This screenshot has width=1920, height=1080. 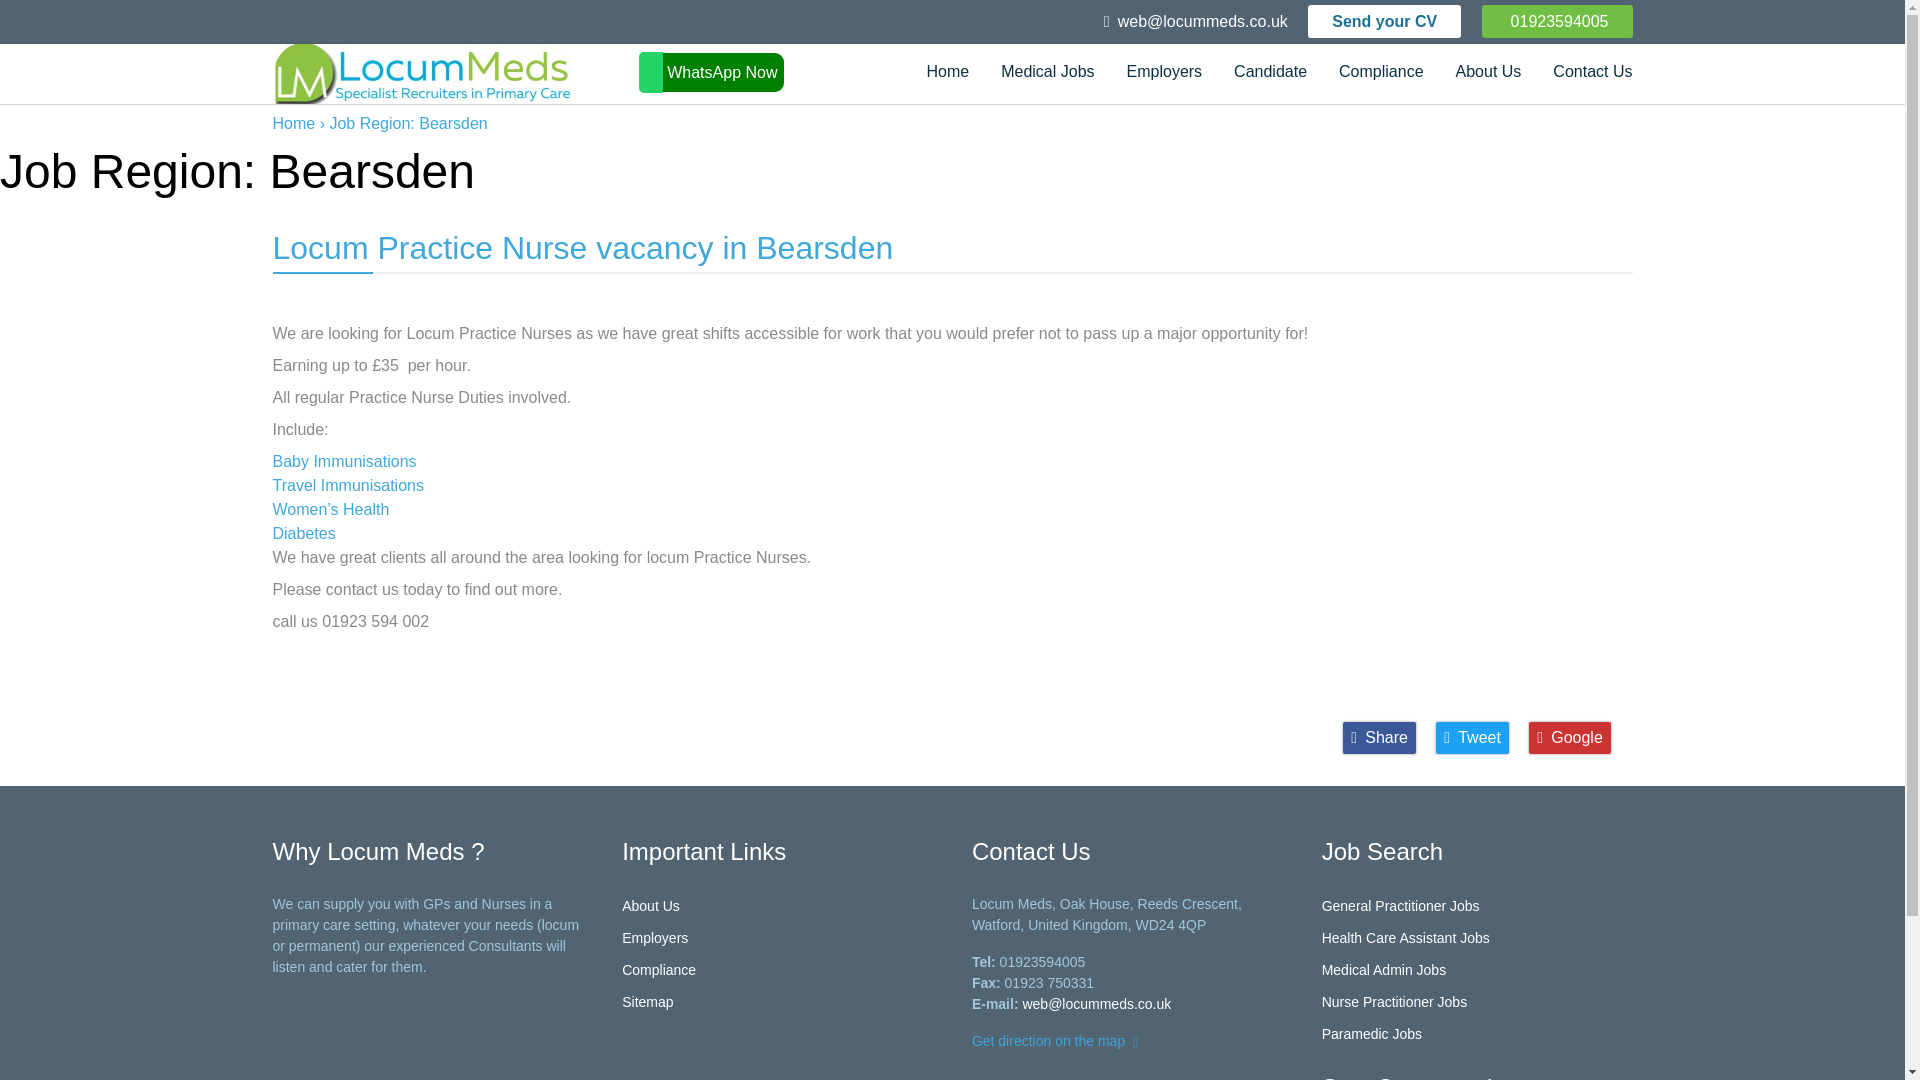 What do you see at coordinates (1488, 74) in the screenshot?
I see `About Us` at bounding box center [1488, 74].